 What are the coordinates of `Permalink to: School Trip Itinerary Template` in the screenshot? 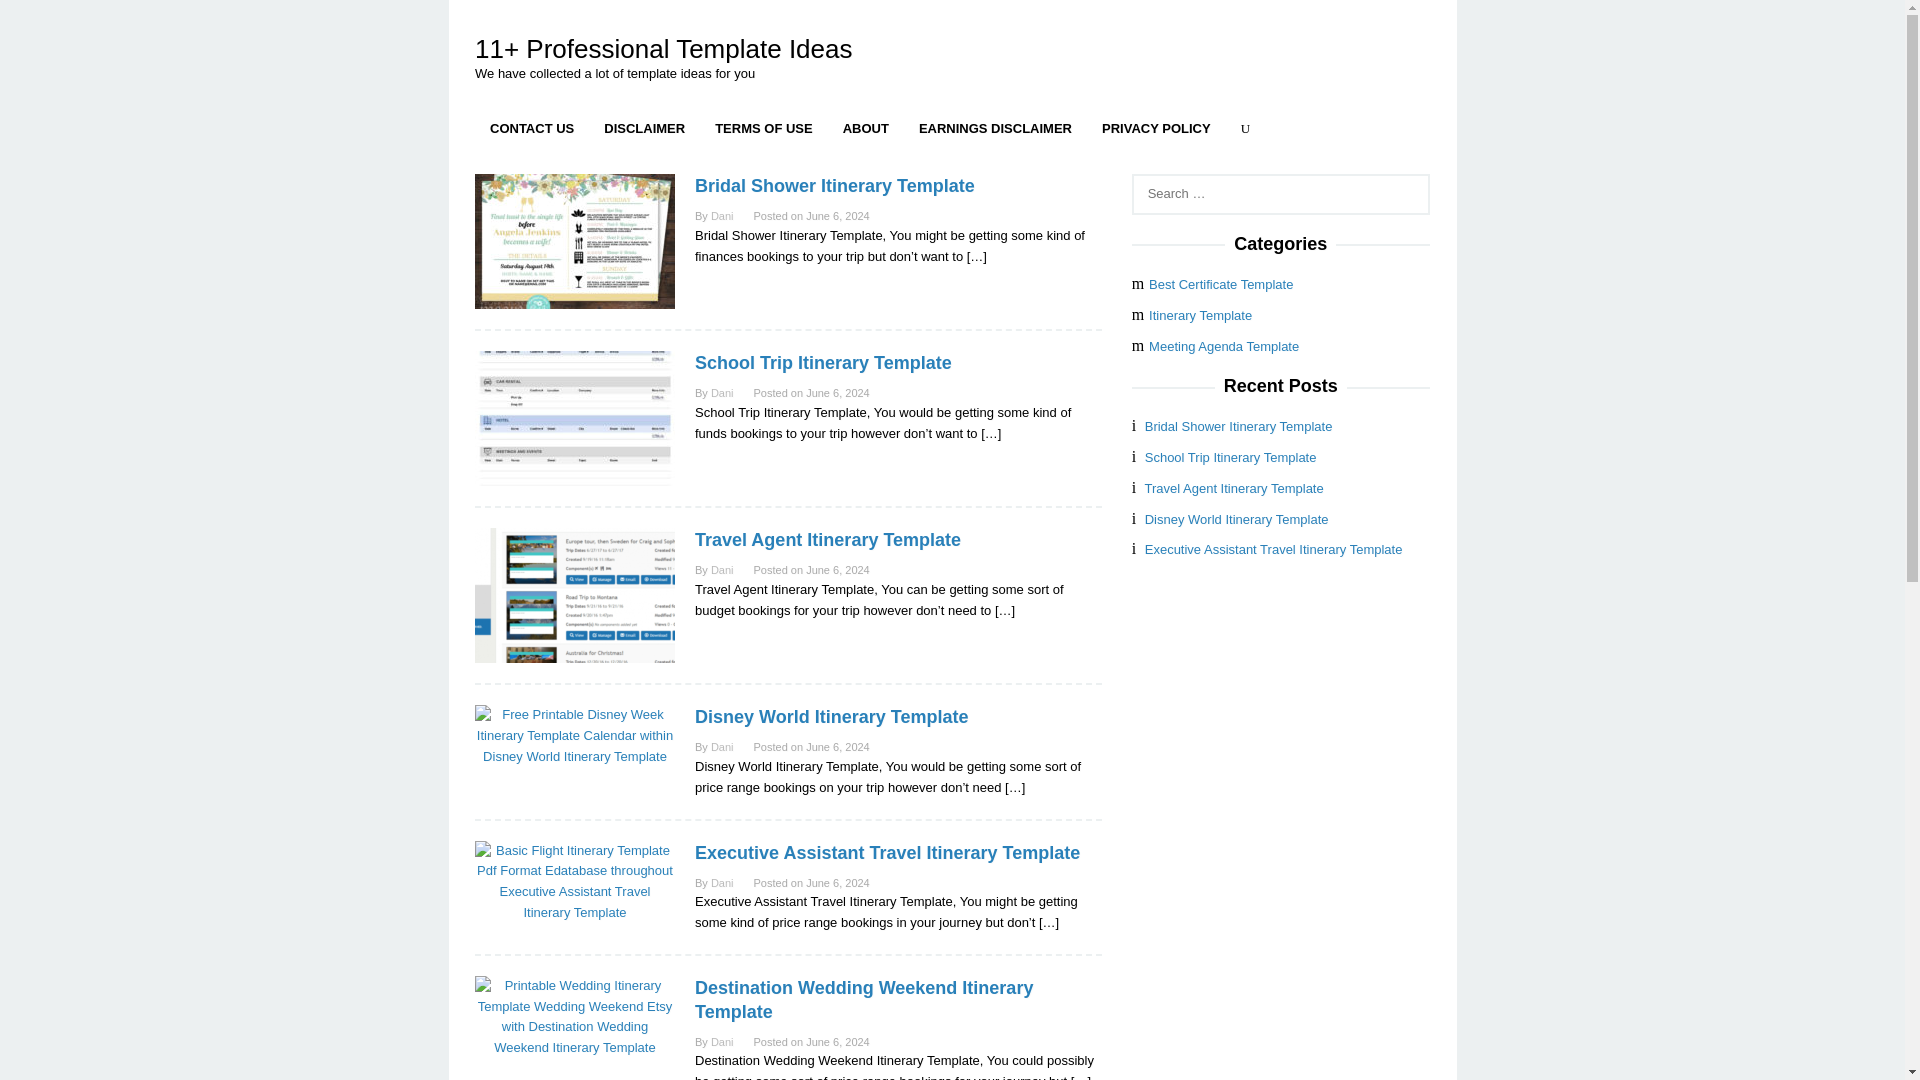 It's located at (574, 418).